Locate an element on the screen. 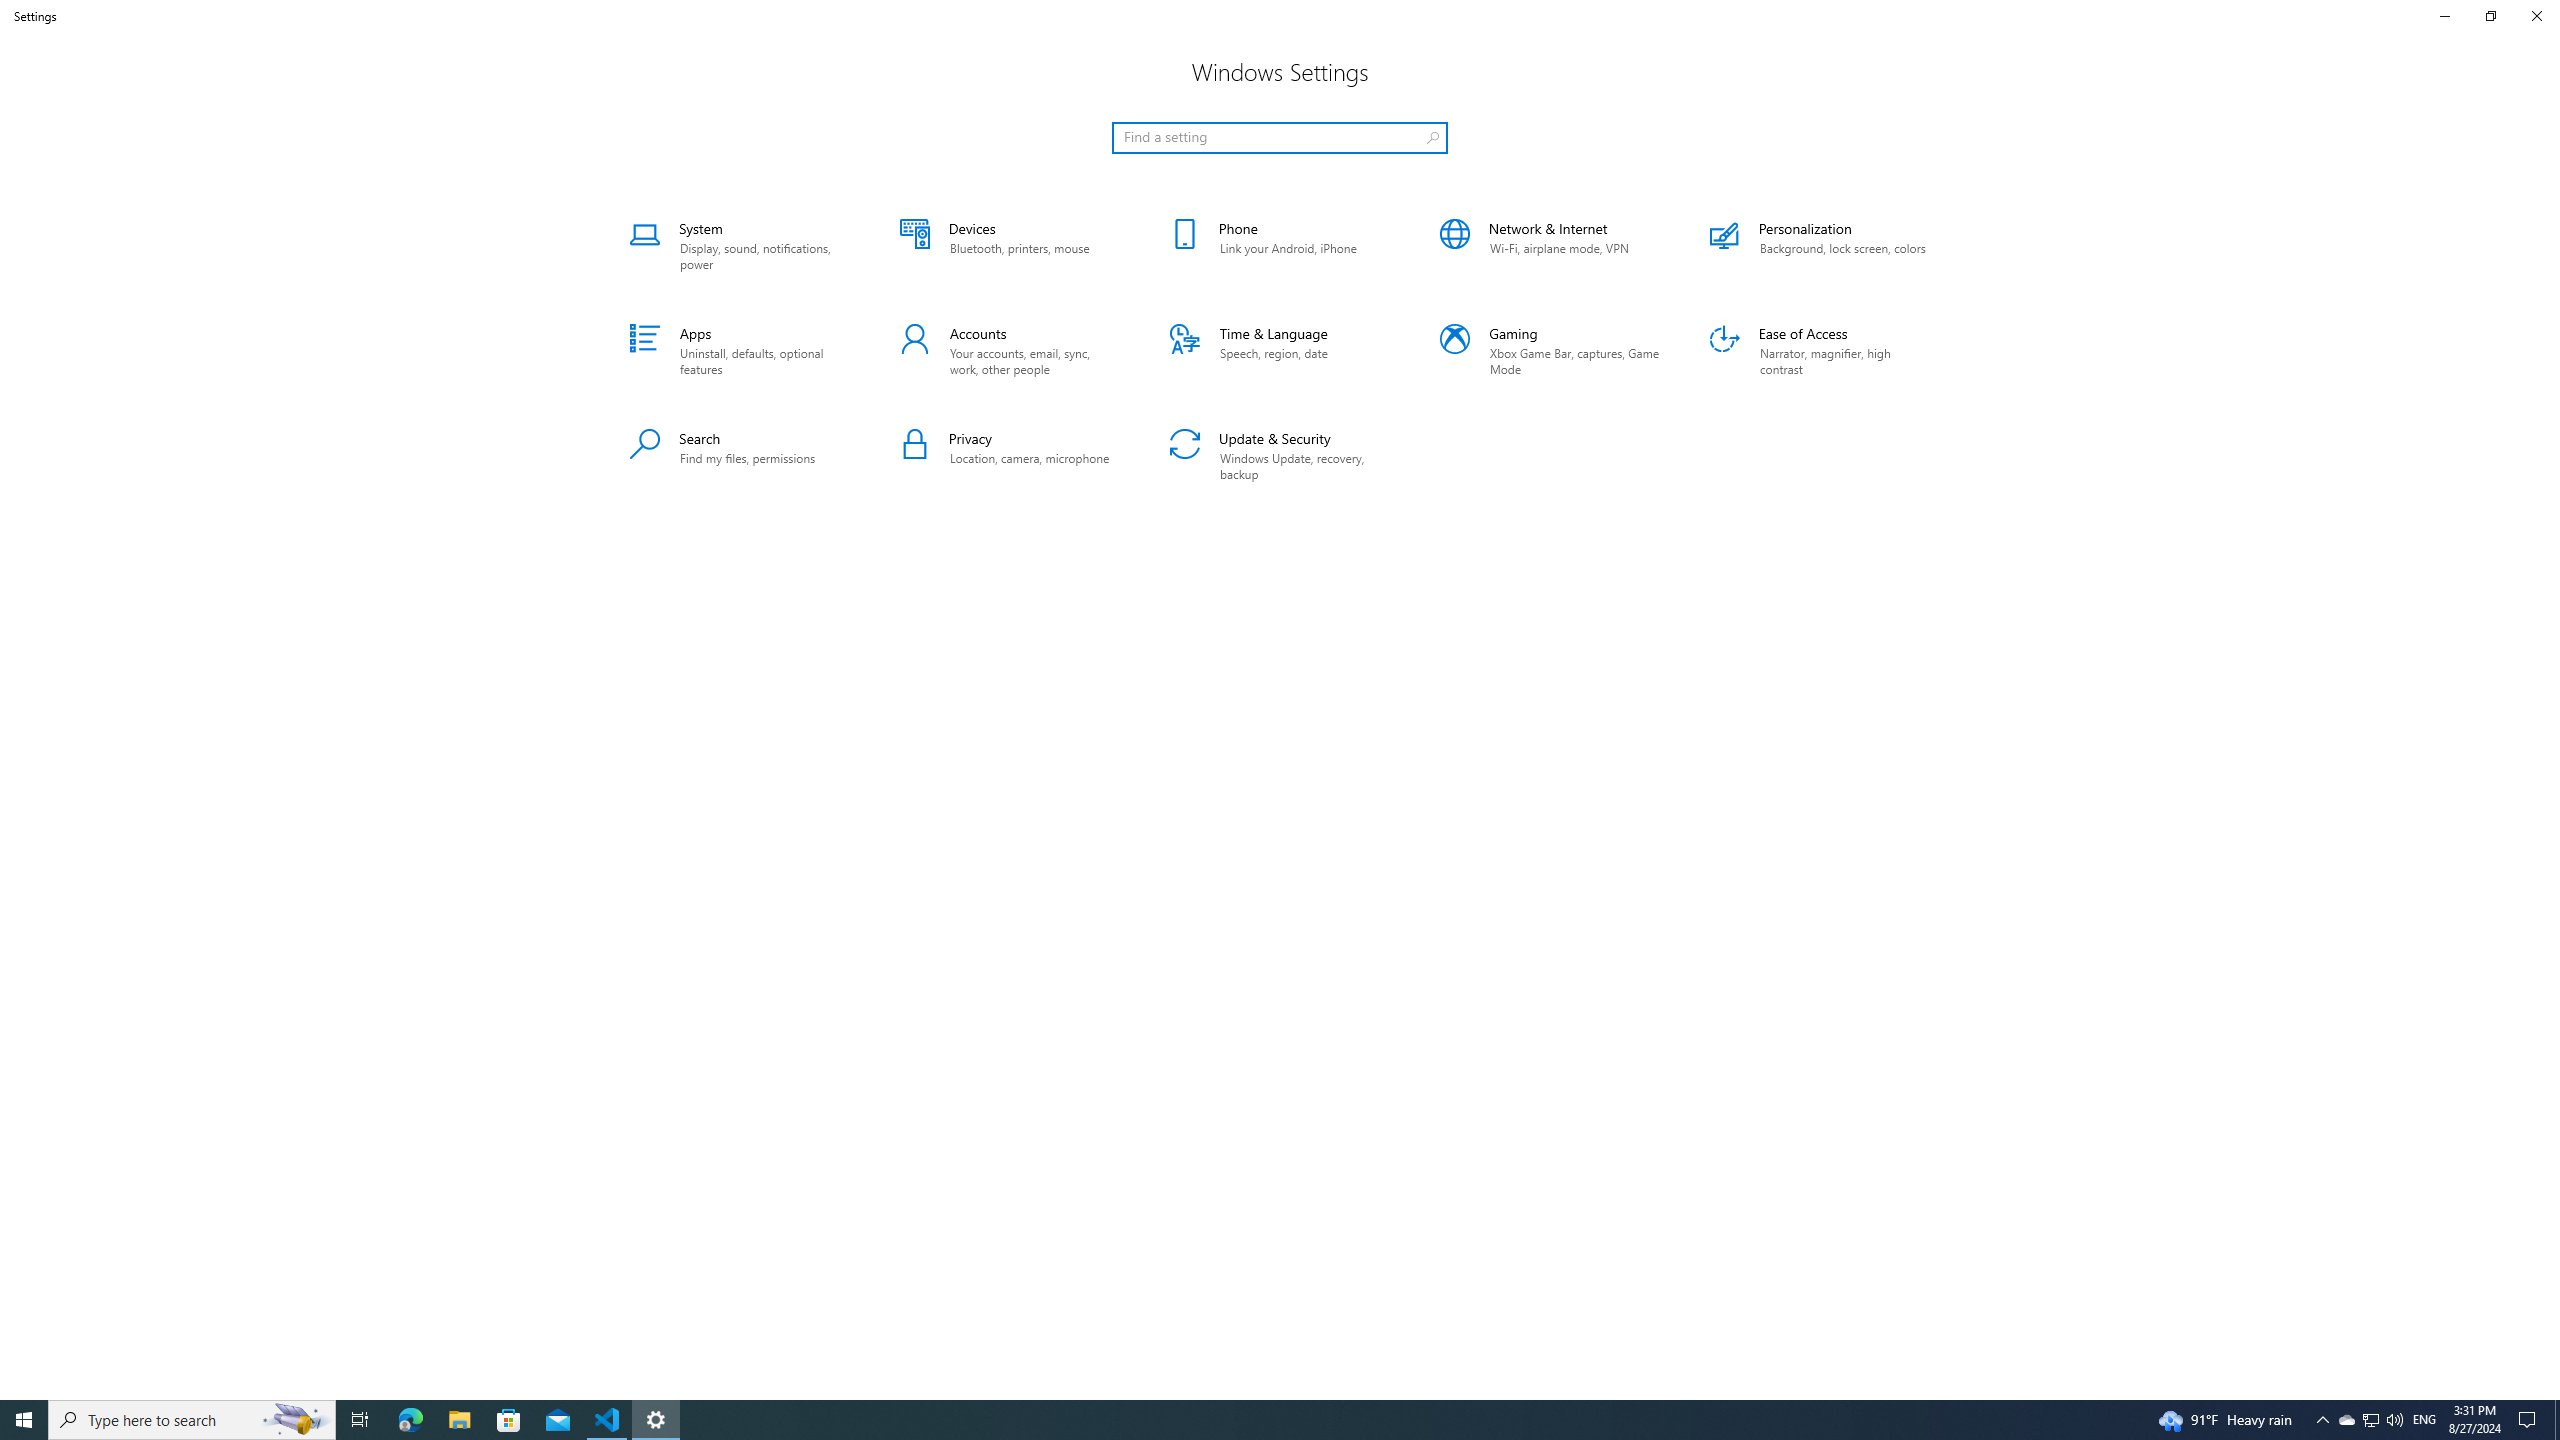 The image size is (2560, 1440). System is located at coordinates (740, 246).